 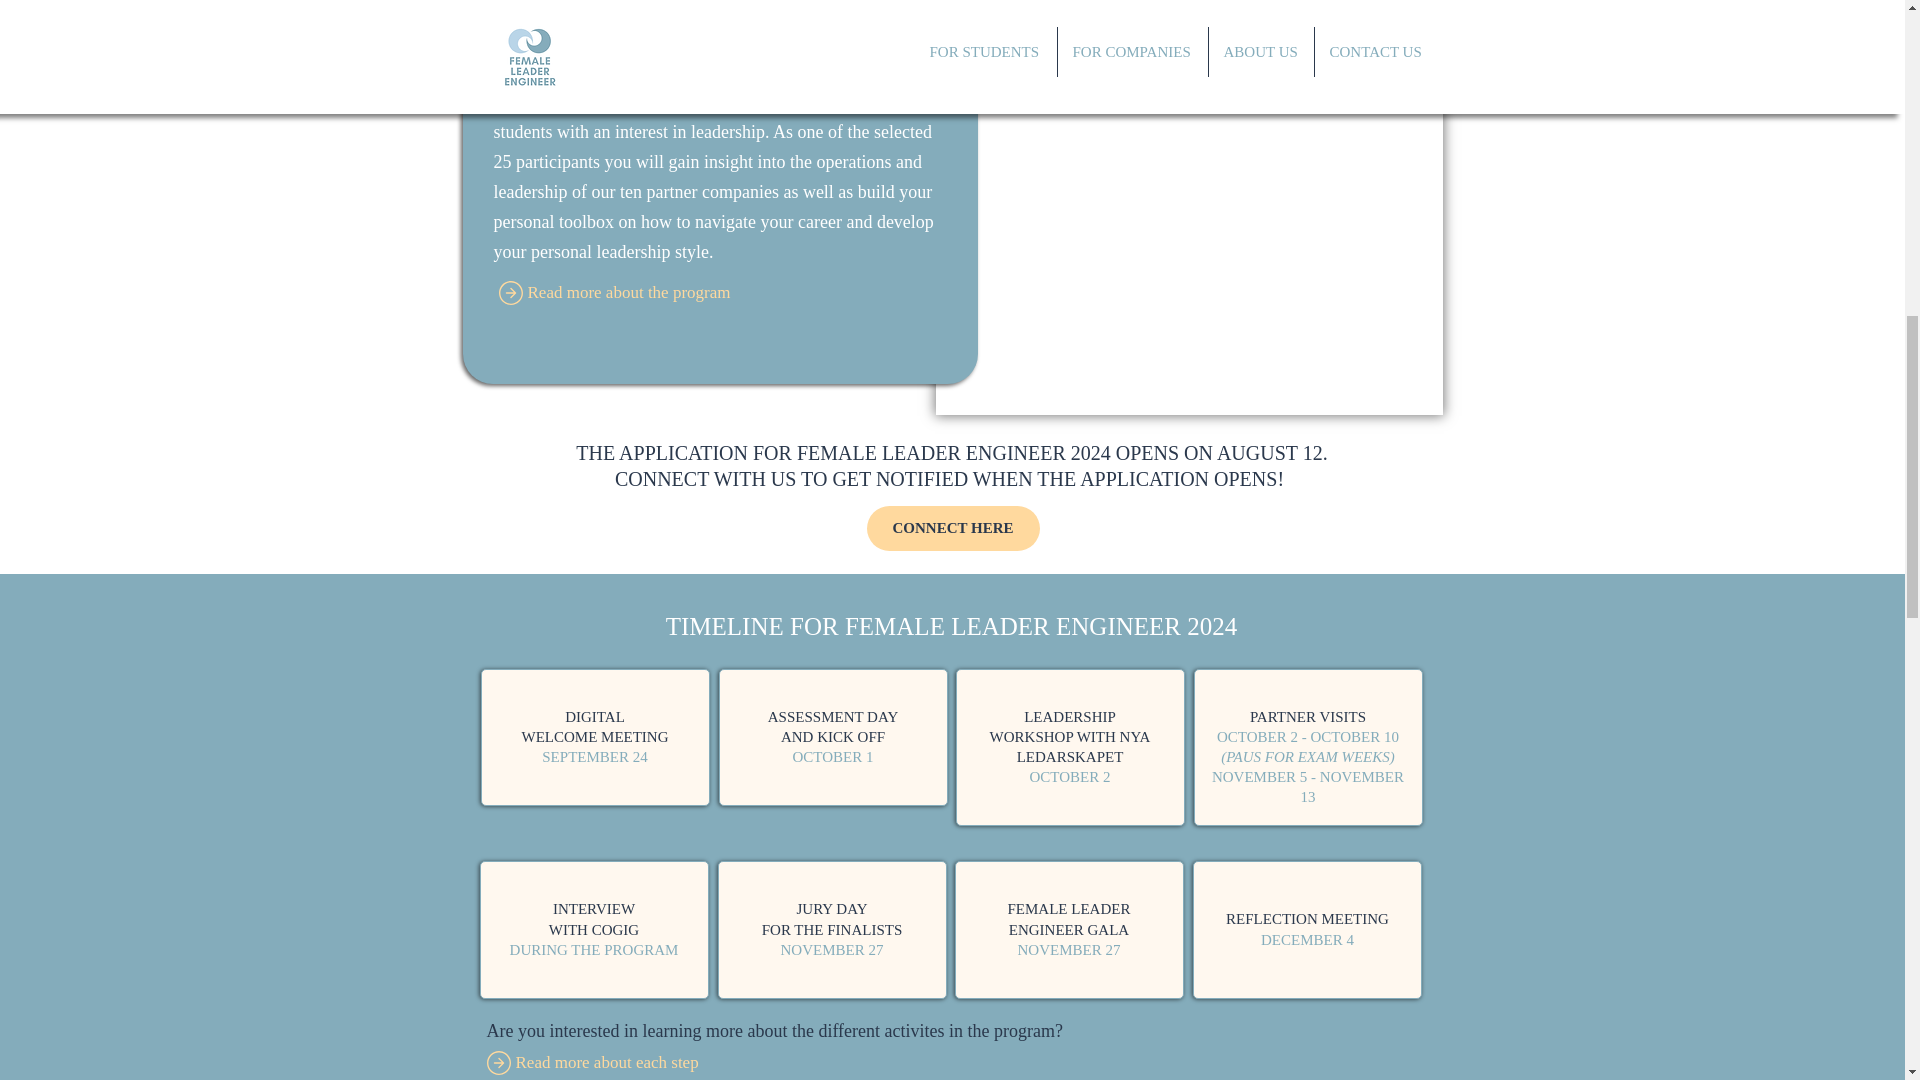 I want to click on Read more about the program, so click(x=702, y=292).